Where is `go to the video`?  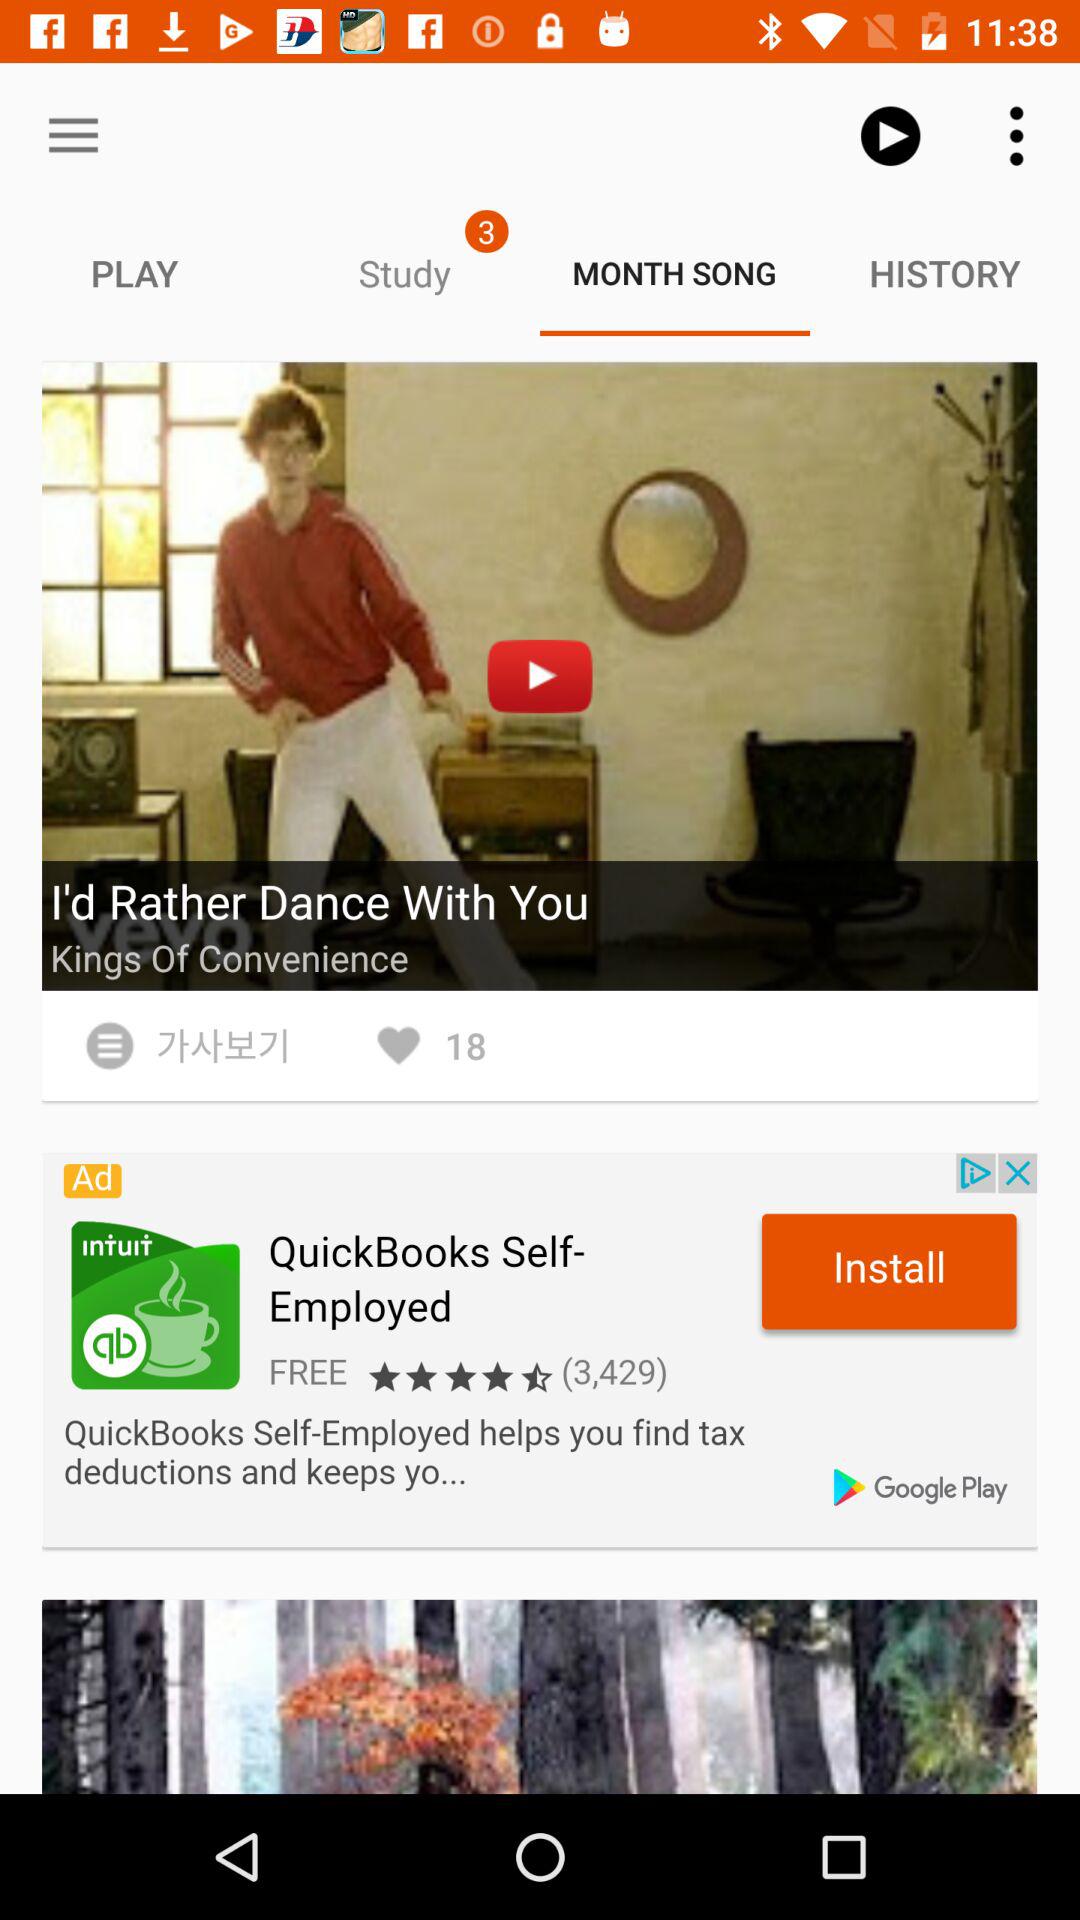 go to the video is located at coordinates (540, 676).